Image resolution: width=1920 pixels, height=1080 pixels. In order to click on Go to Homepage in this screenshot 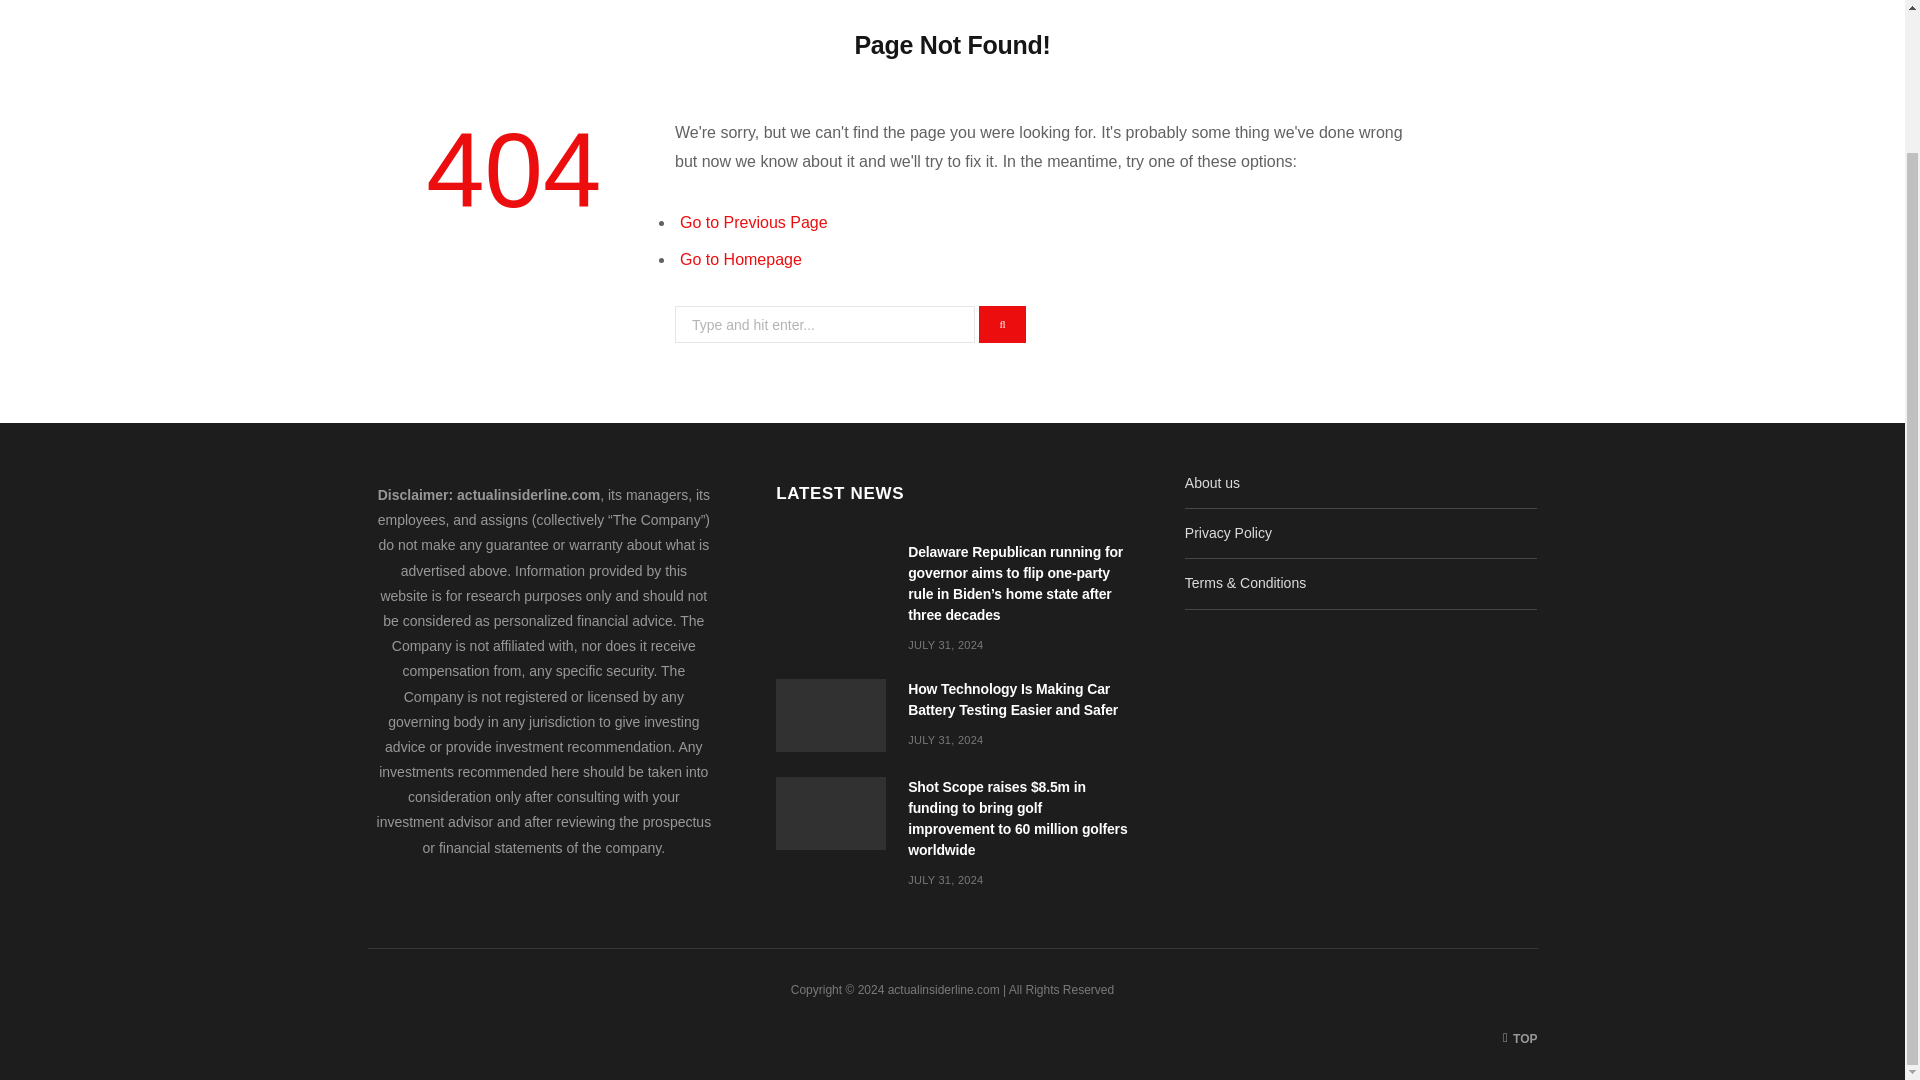, I will do `click(740, 258)`.